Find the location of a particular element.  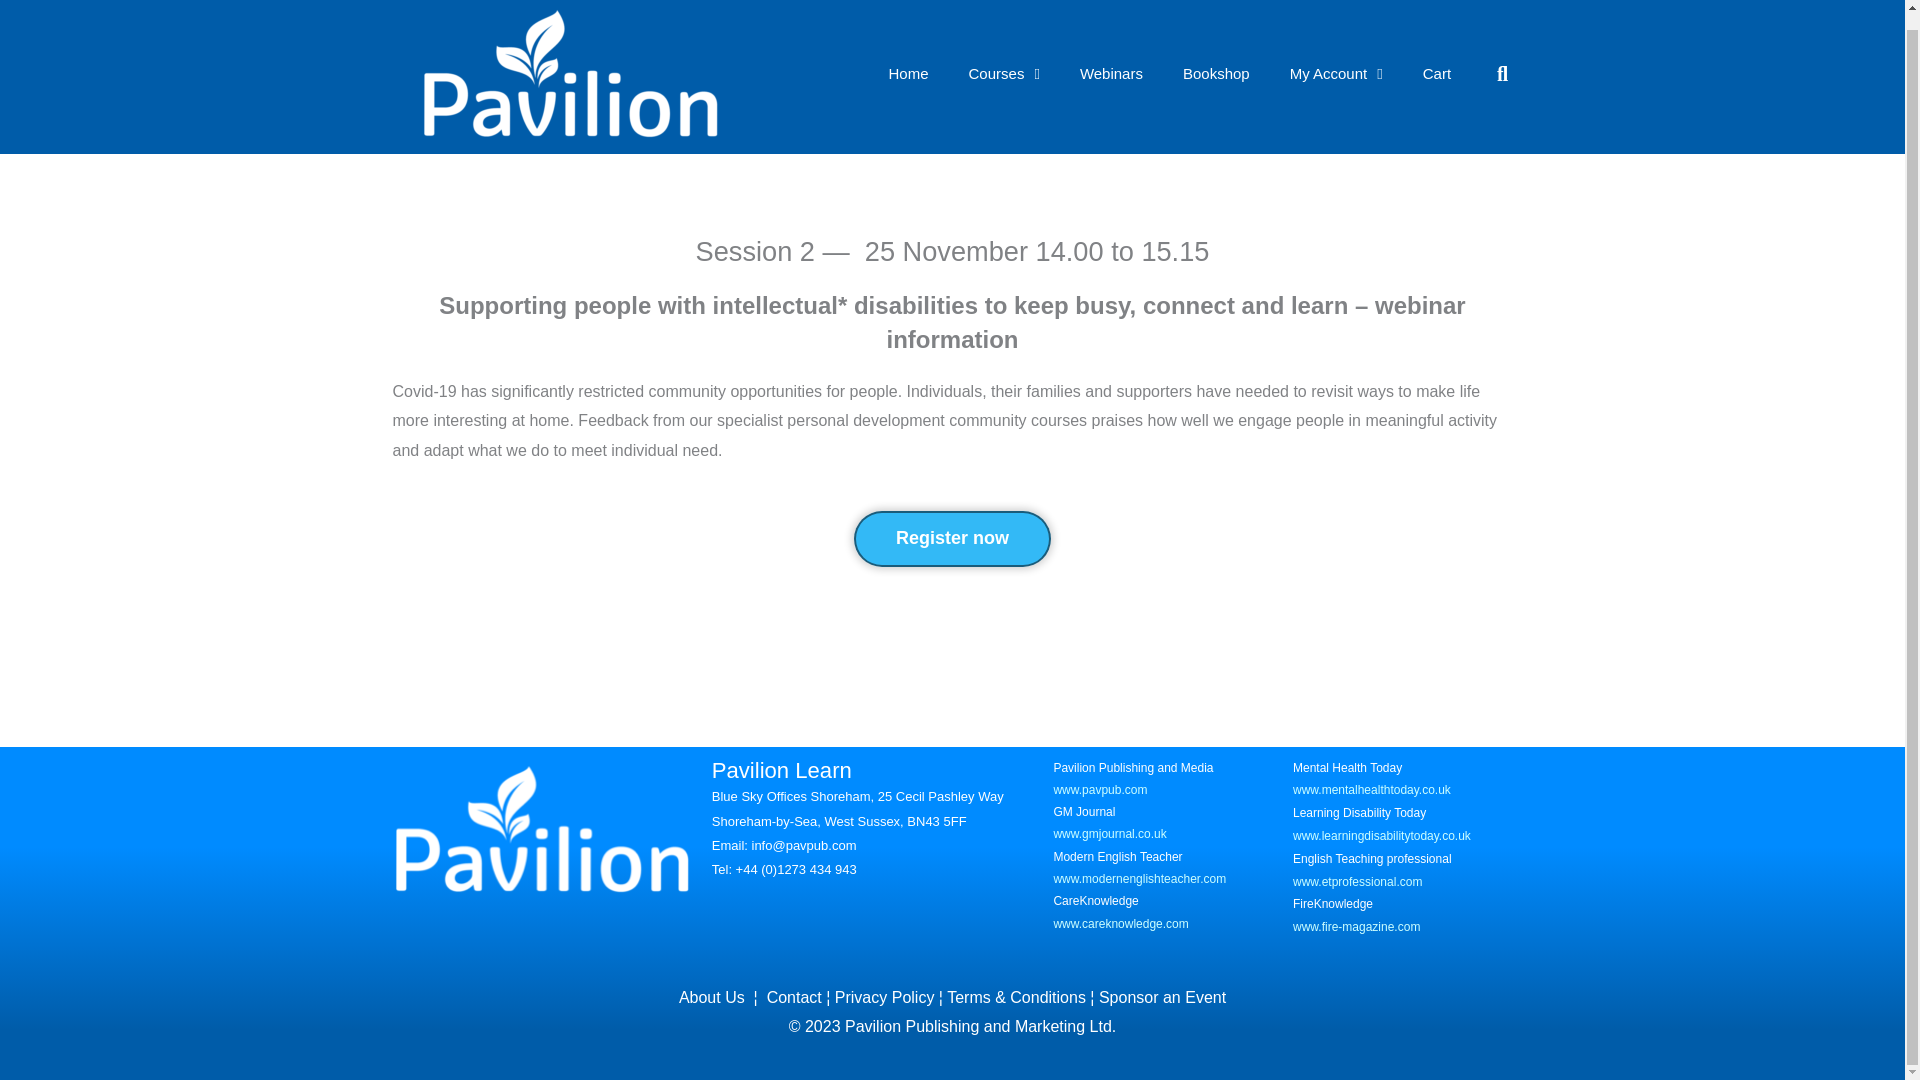

www.pavpub.com is located at coordinates (1099, 790).